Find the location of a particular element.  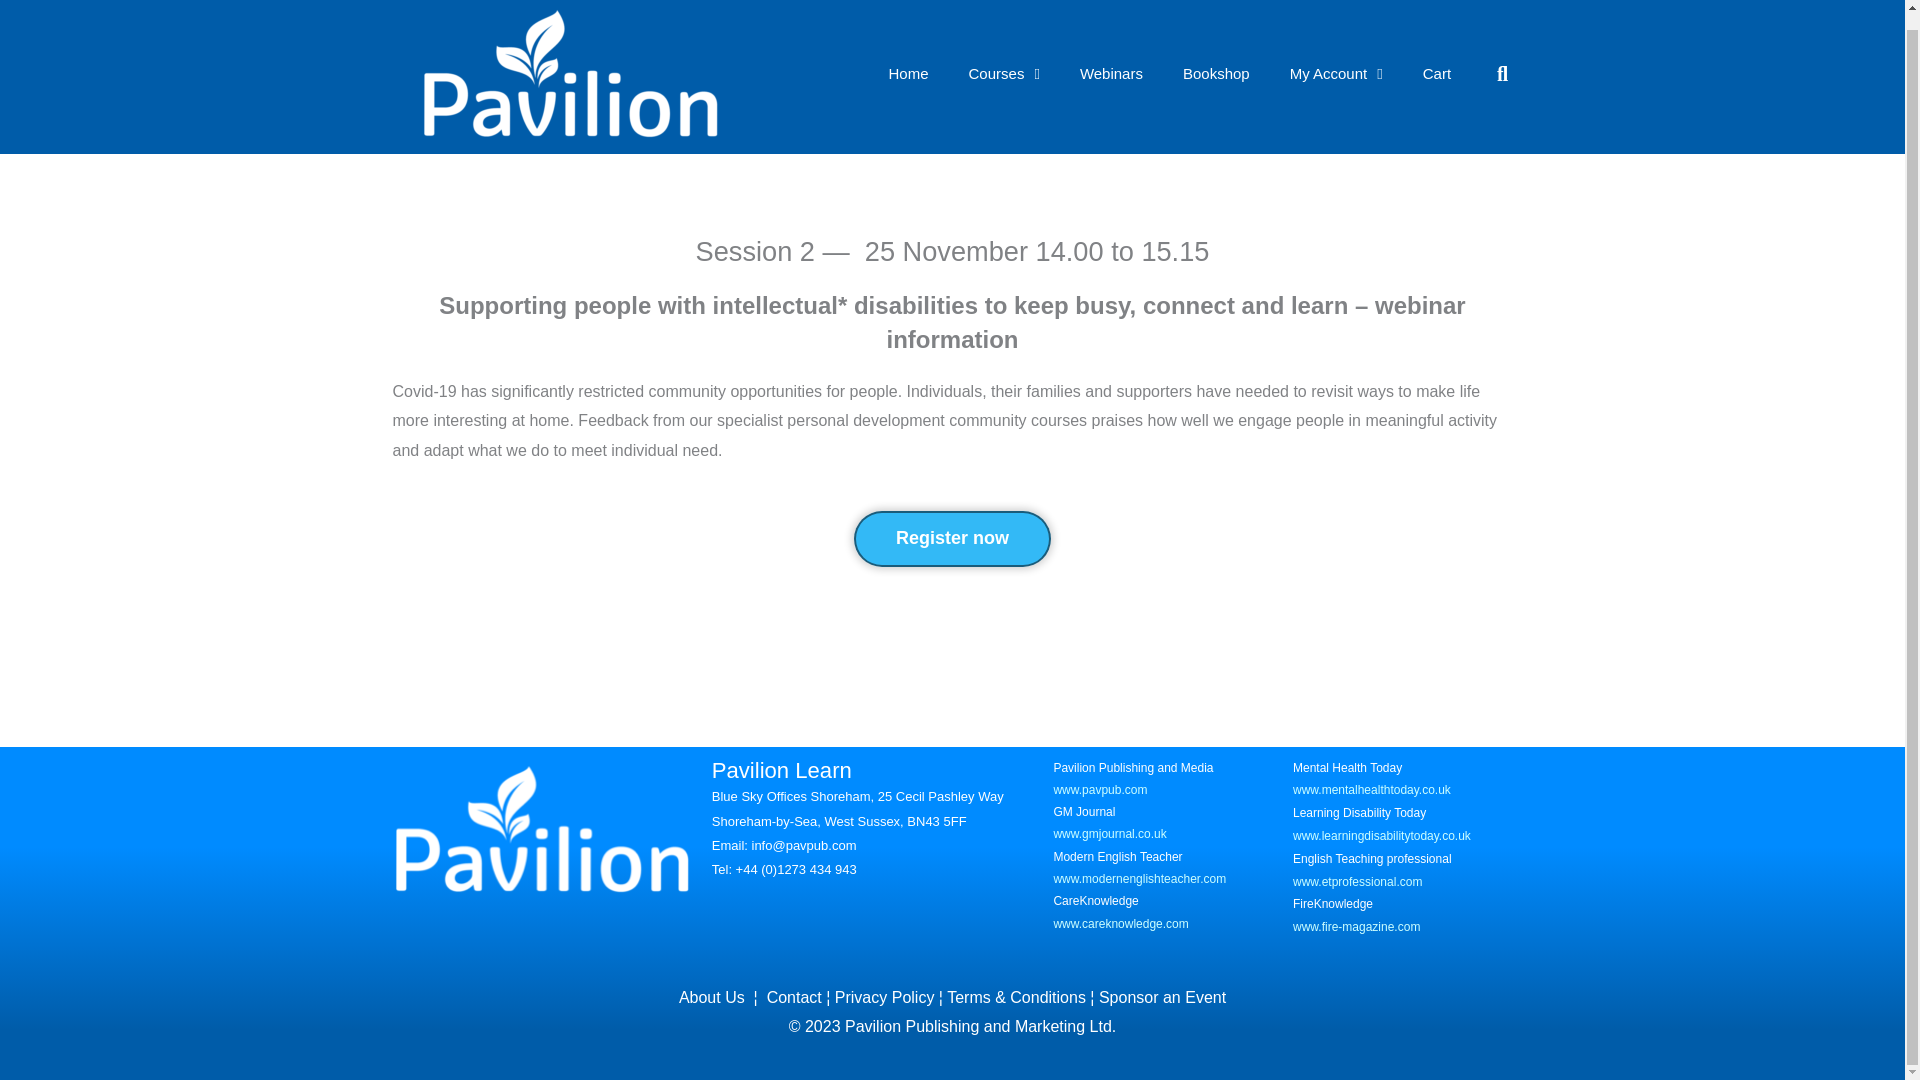

www.pavpub.com is located at coordinates (1099, 790).